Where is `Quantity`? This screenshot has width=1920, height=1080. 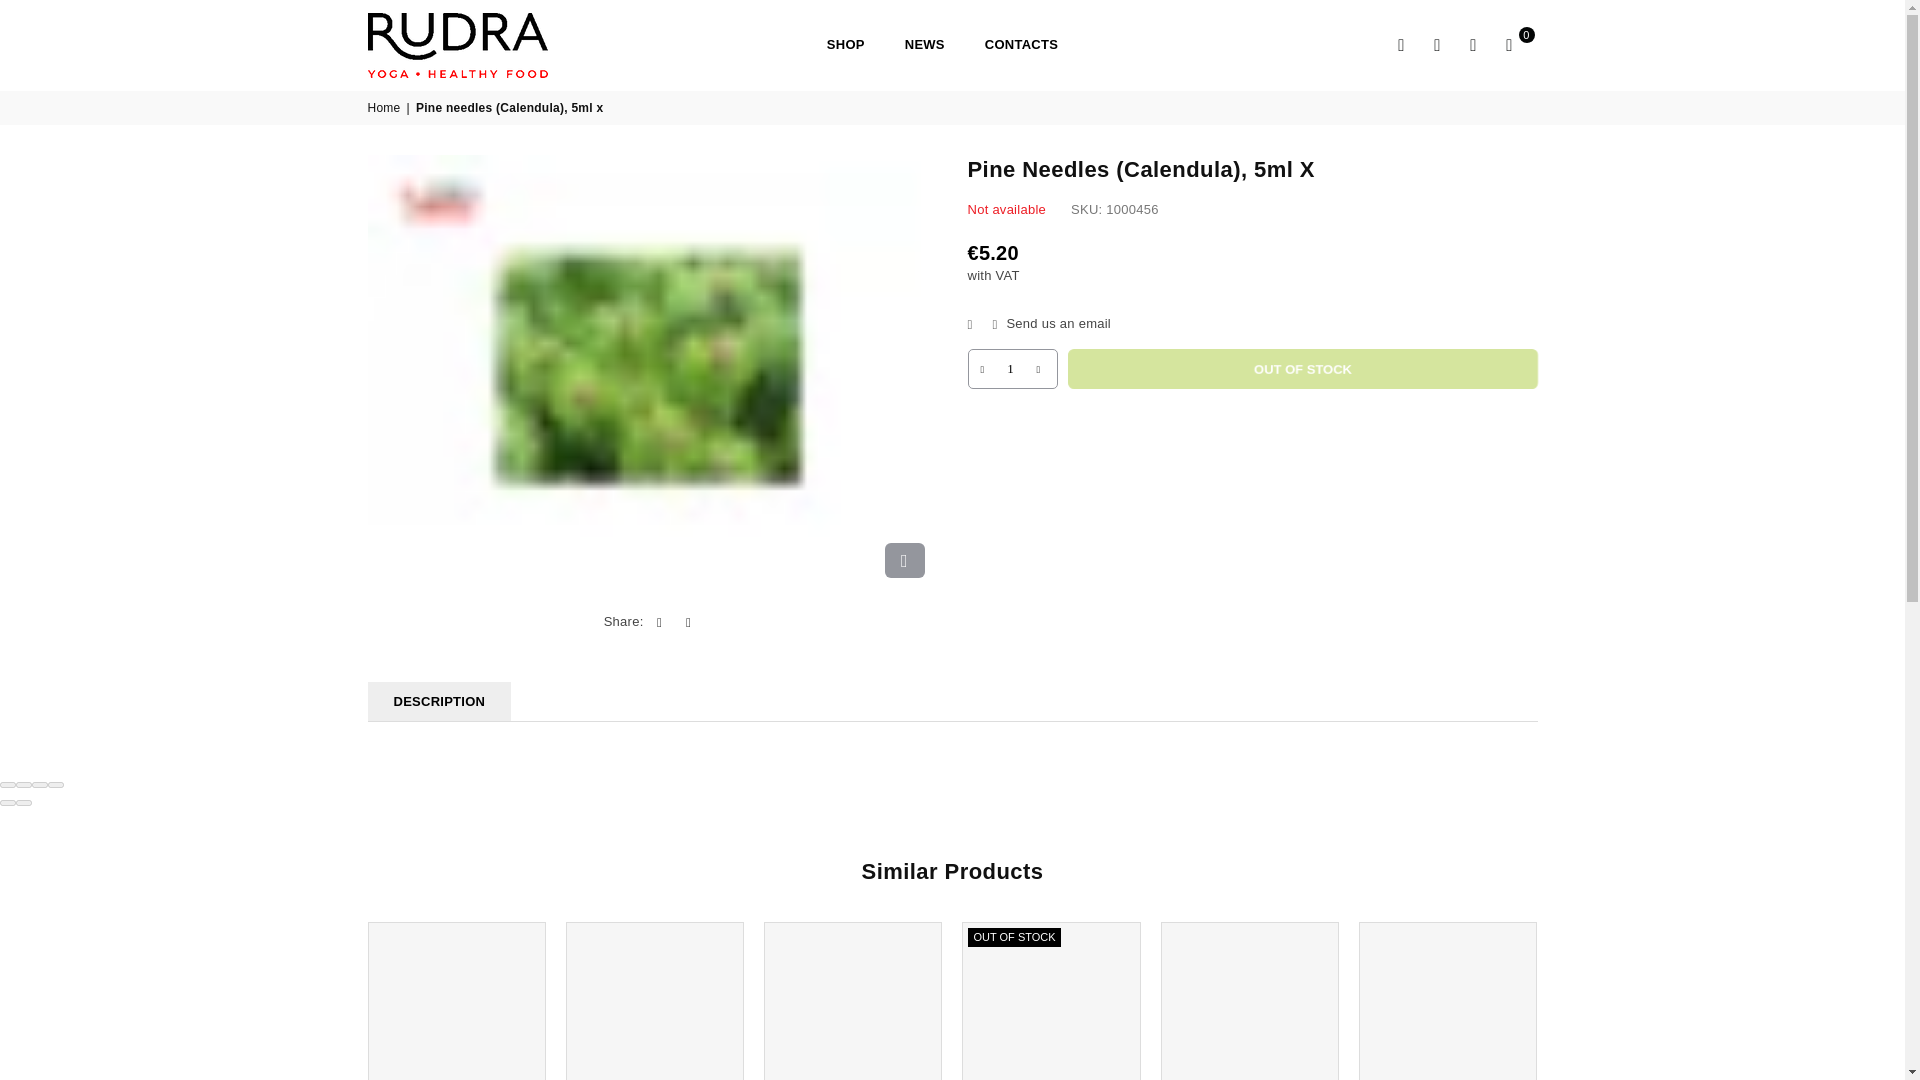 Quantity is located at coordinates (1012, 368).